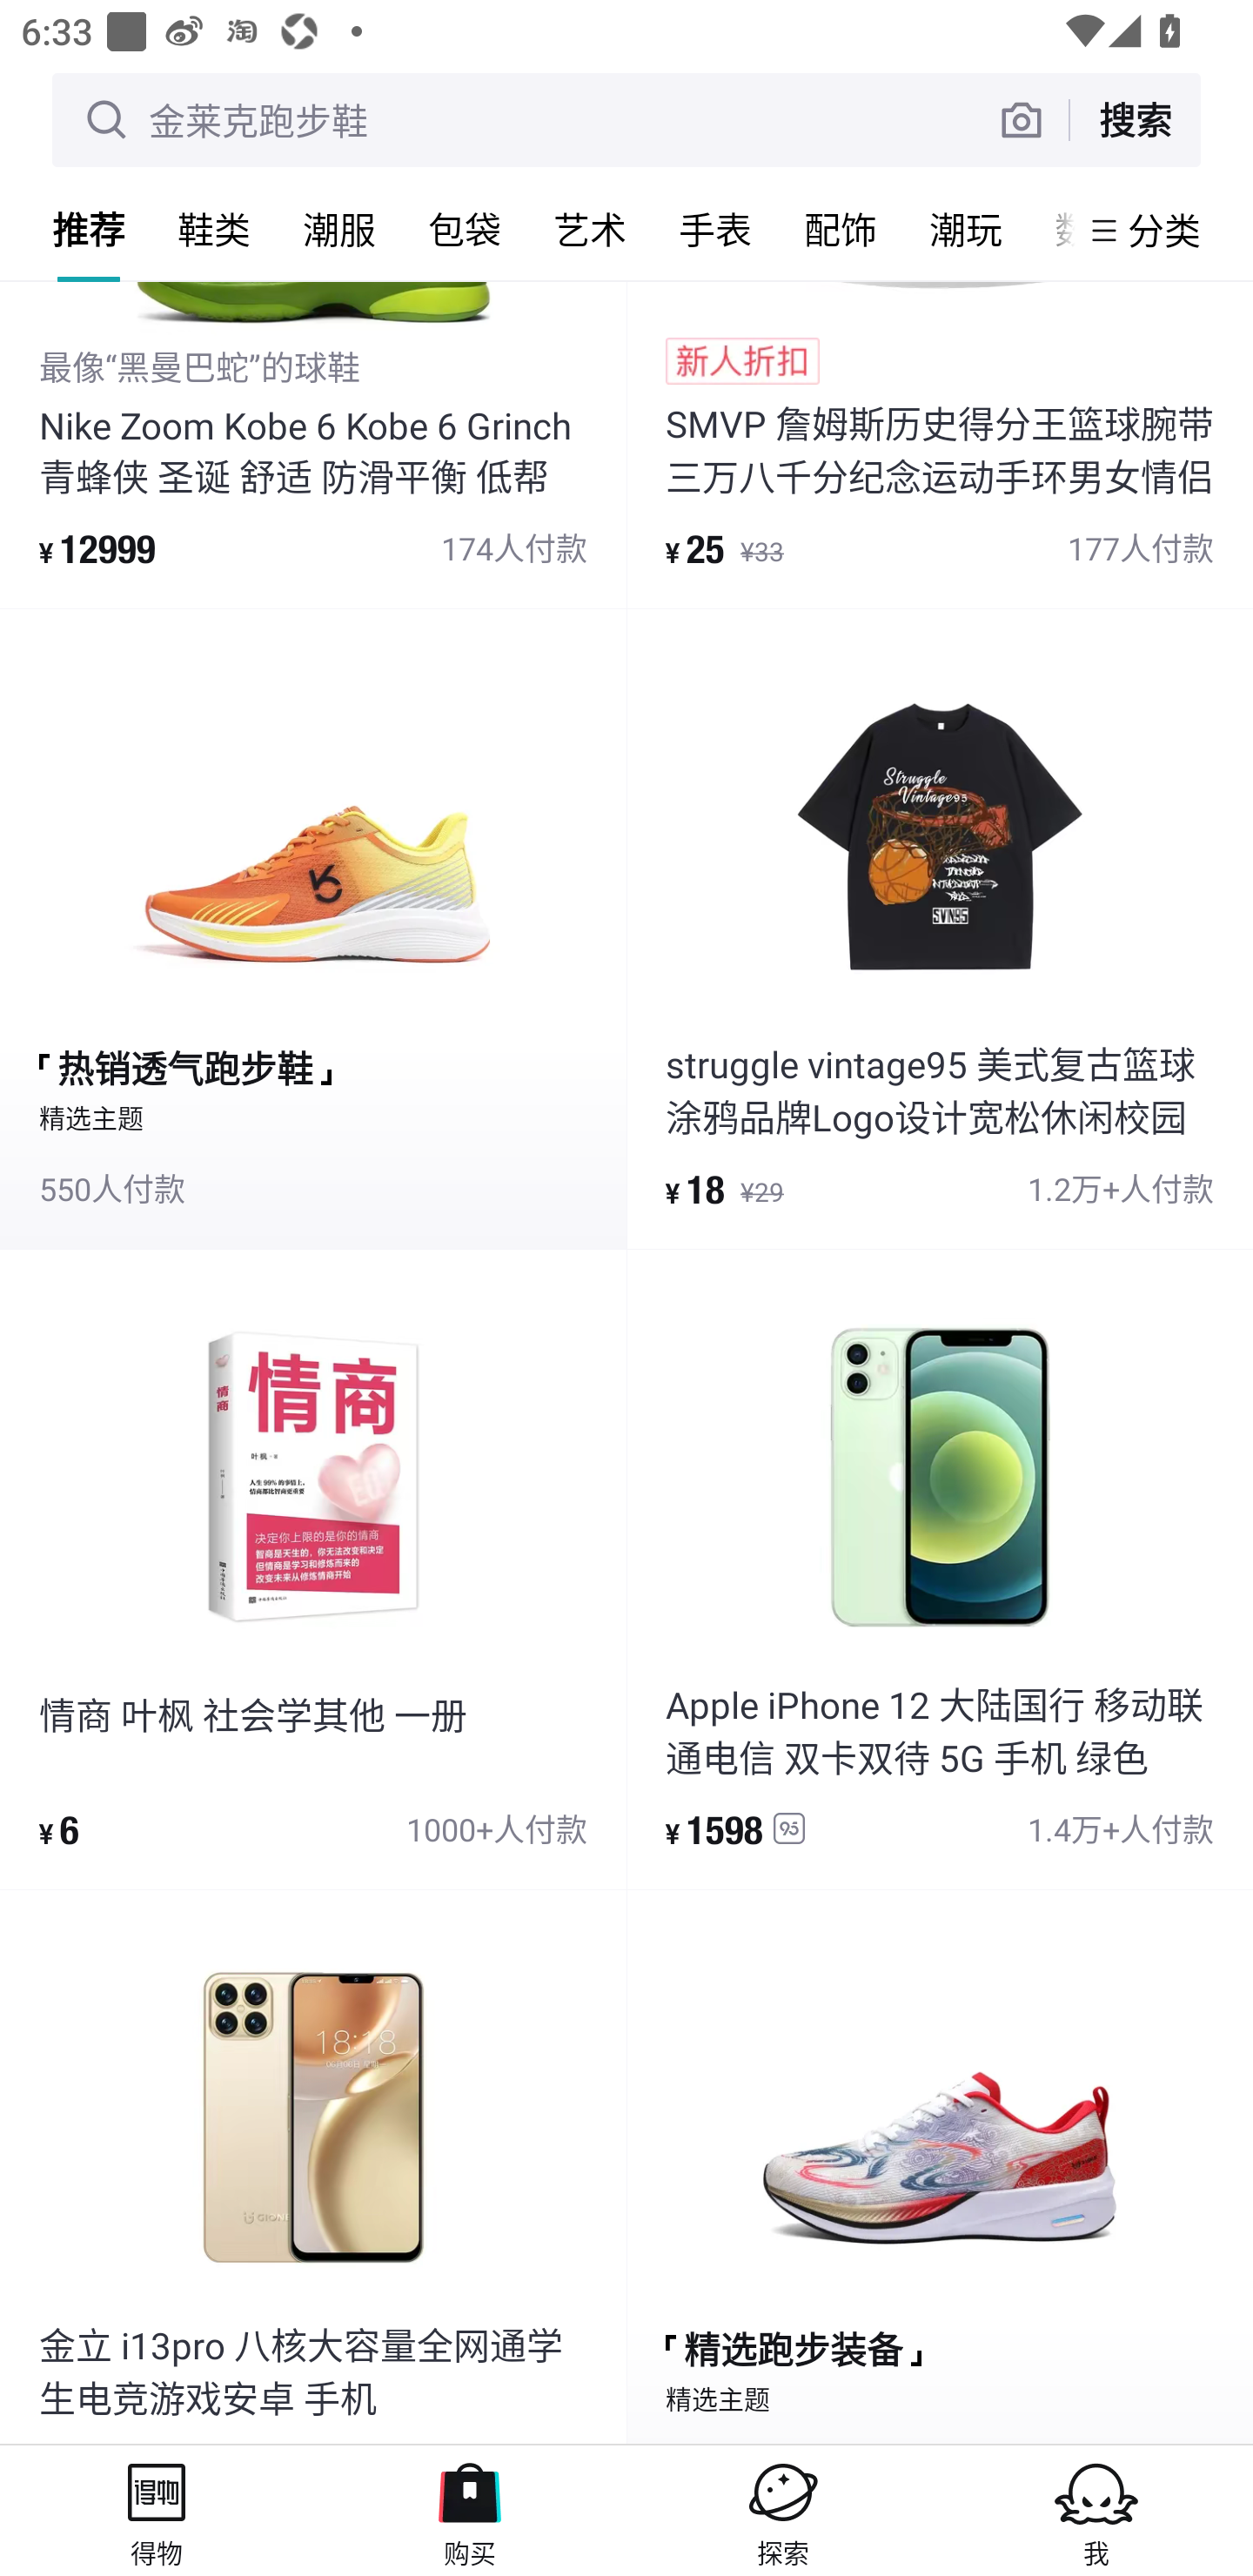 This screenshot has width=1253, height=2576. I want to click on 我, so click(1096, 2510).